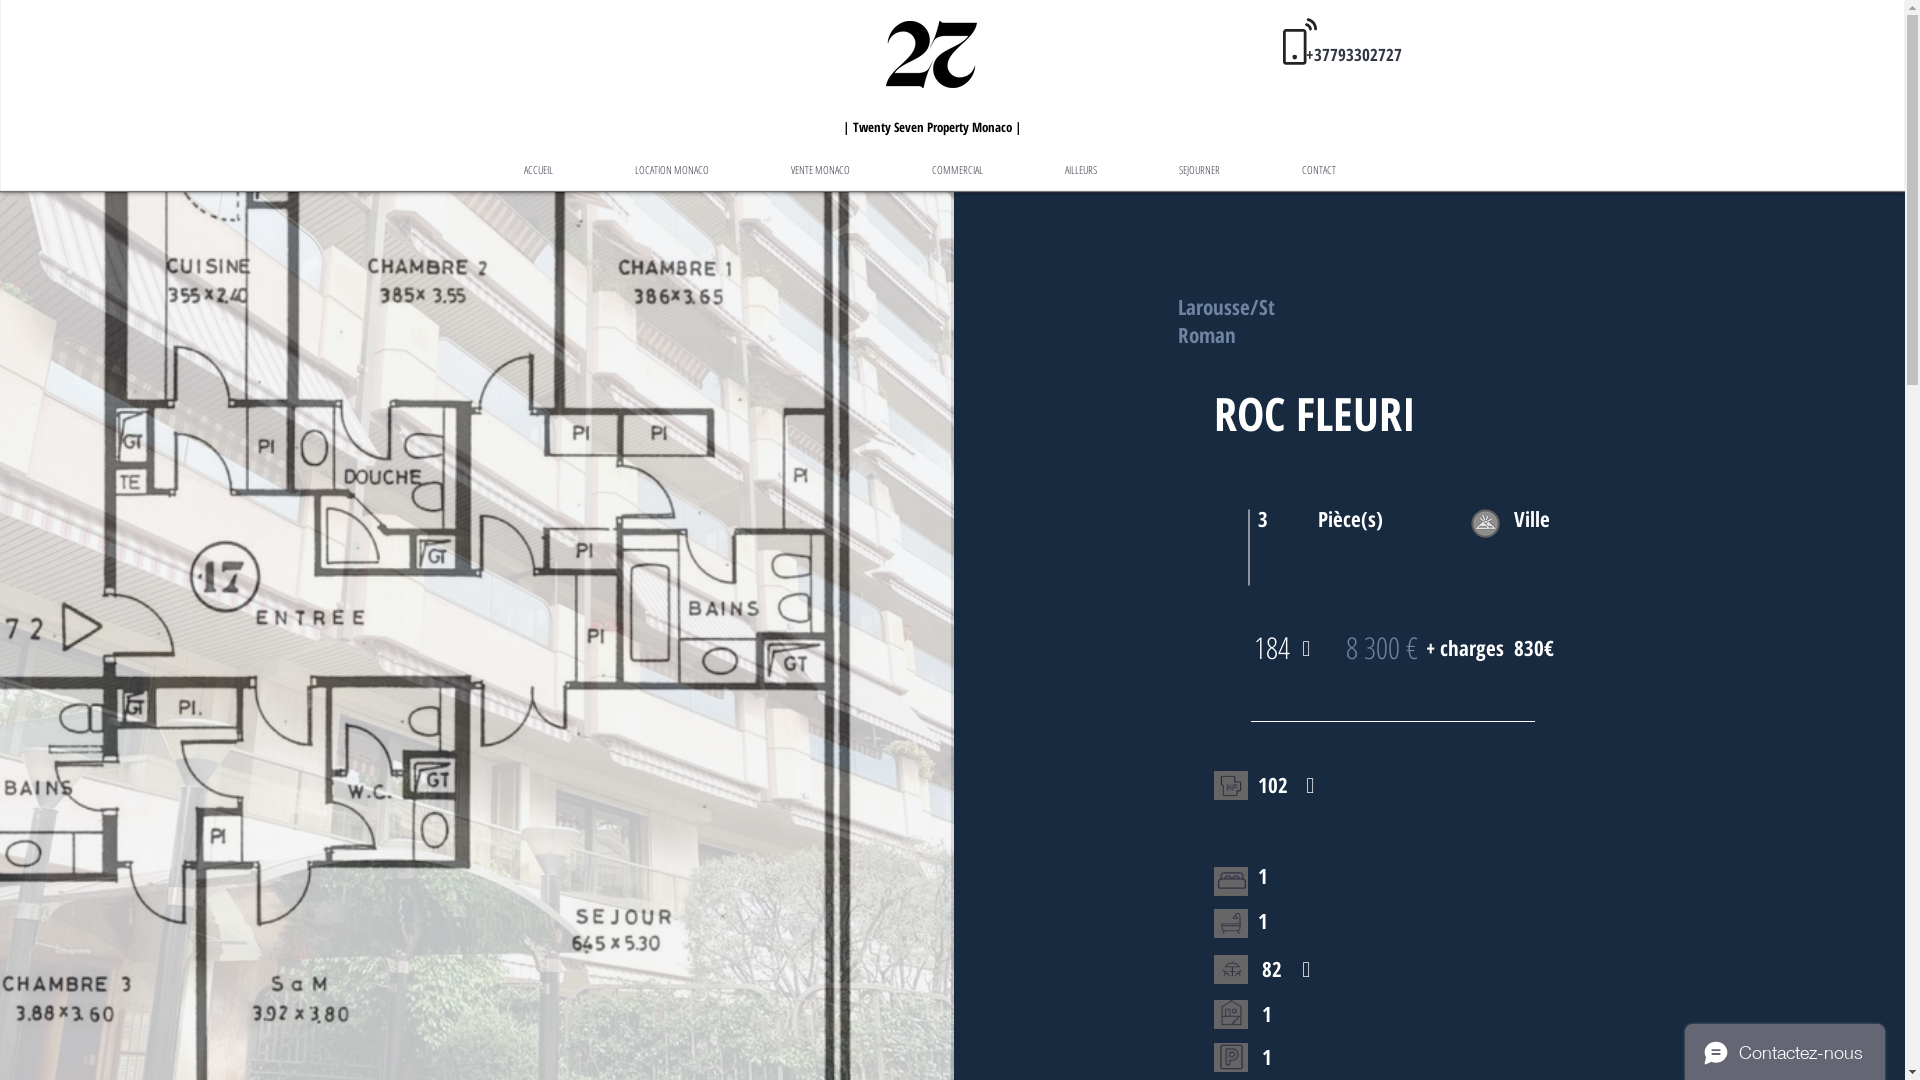 The width and height of the screenshot is (1920, 1080). I want to click on ACCUEIL, so click(538, 170).